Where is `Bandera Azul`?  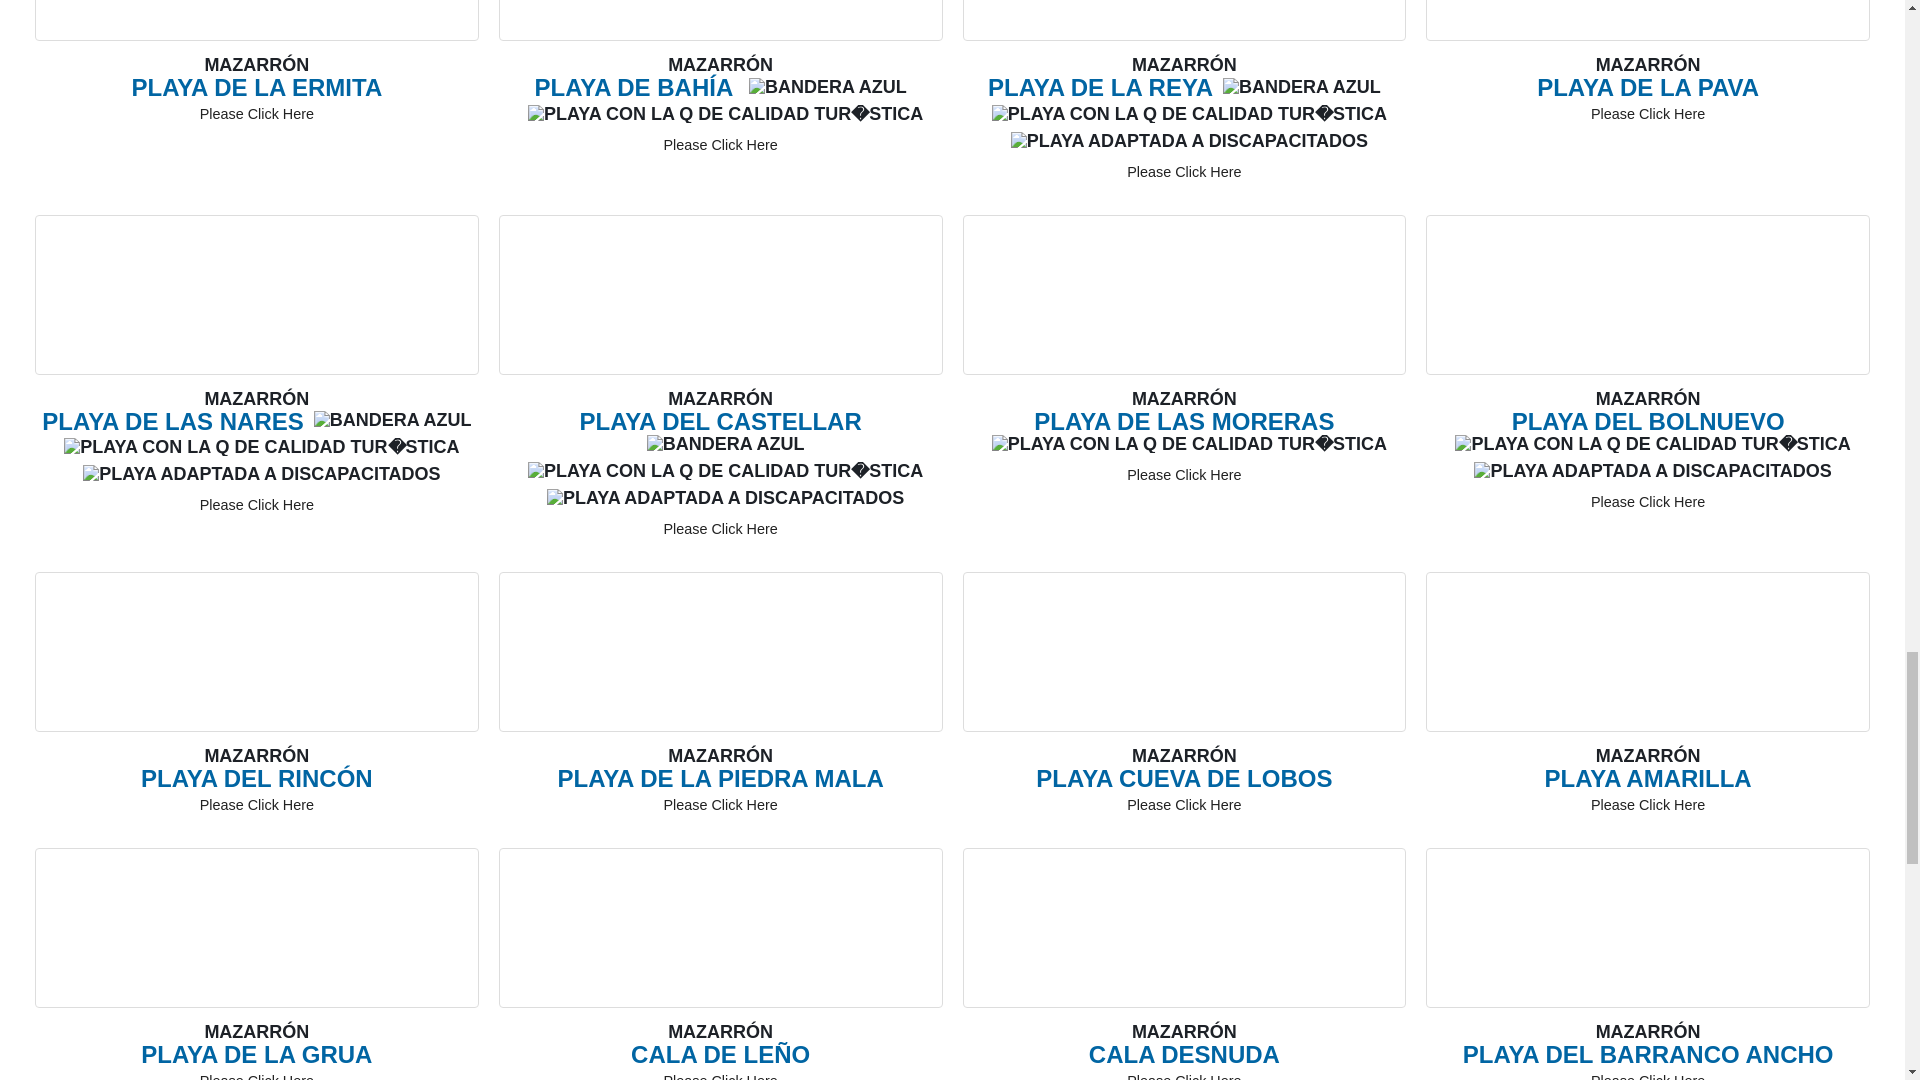 Bandera Azul is located at coordinates (827, 86).